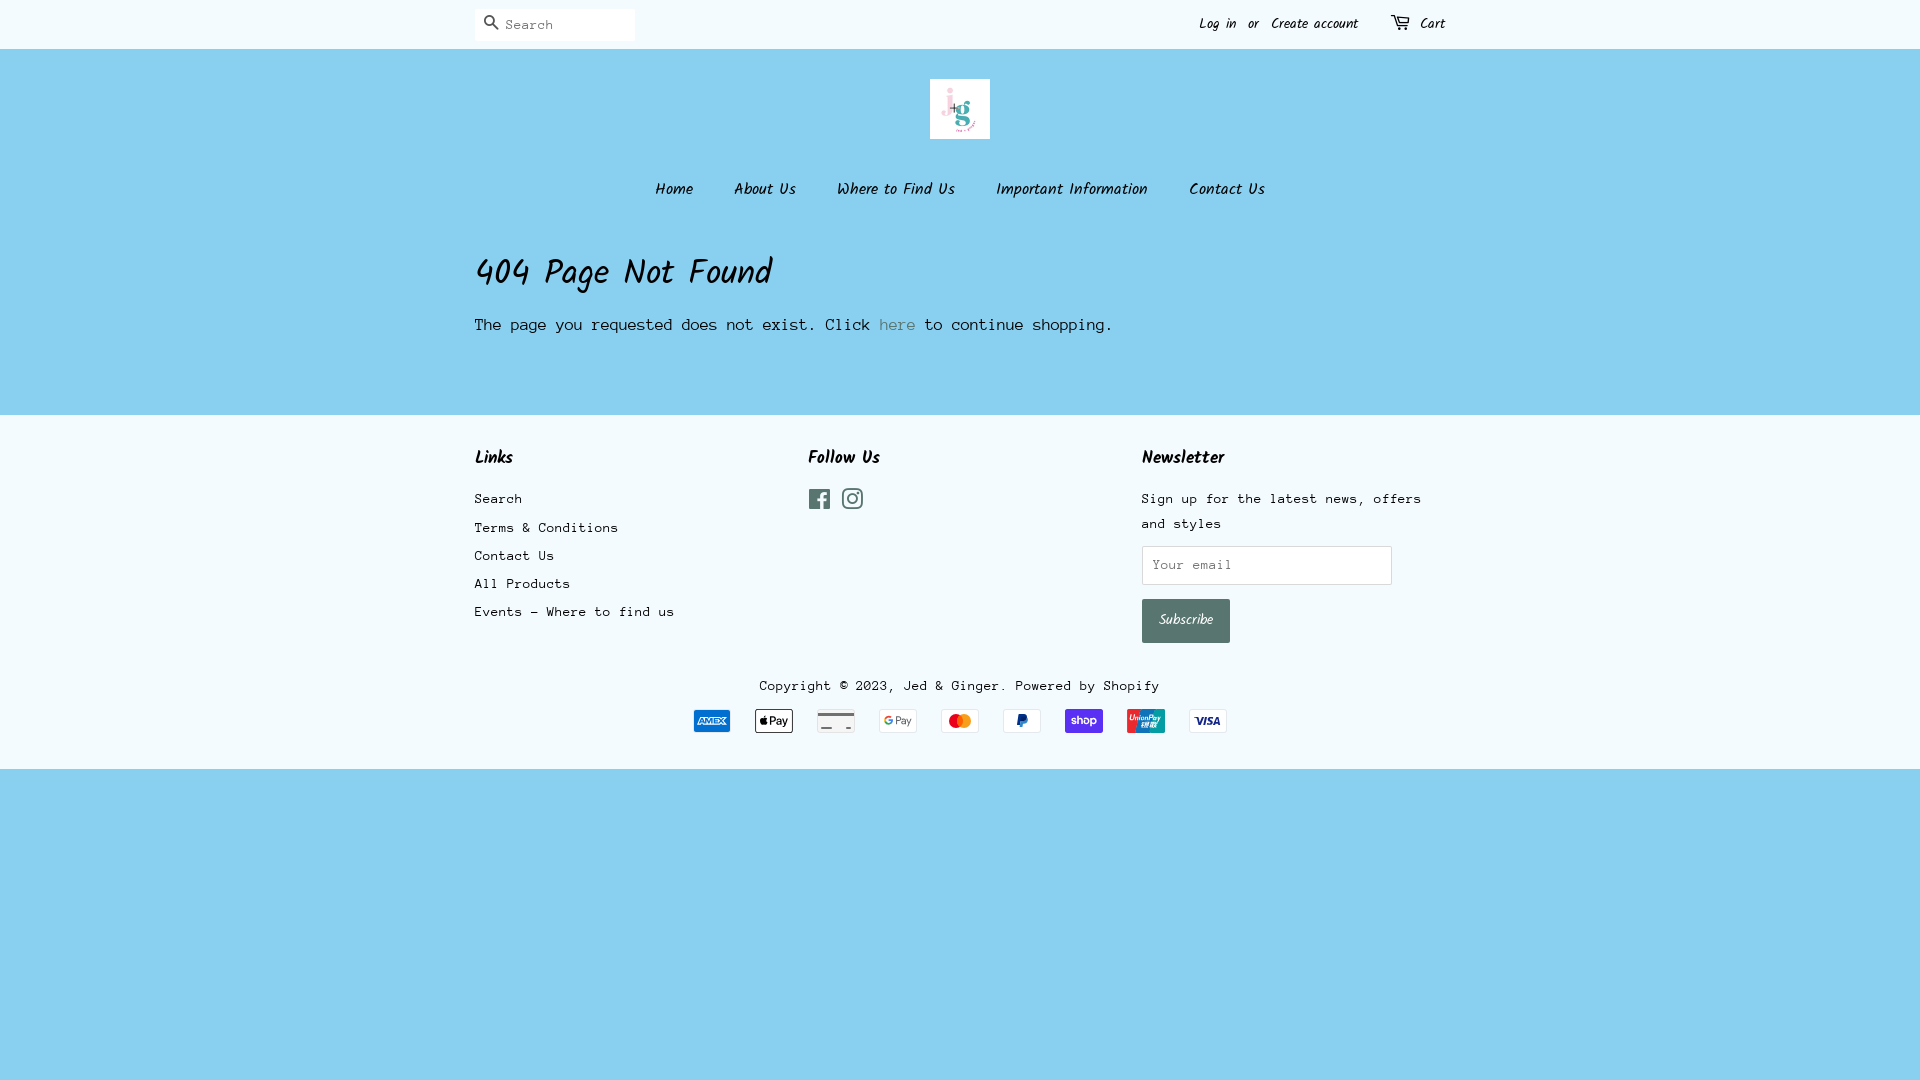  Describe the element at coordinates (820, 504) in the screenshot. I see `Facebook` at that location.